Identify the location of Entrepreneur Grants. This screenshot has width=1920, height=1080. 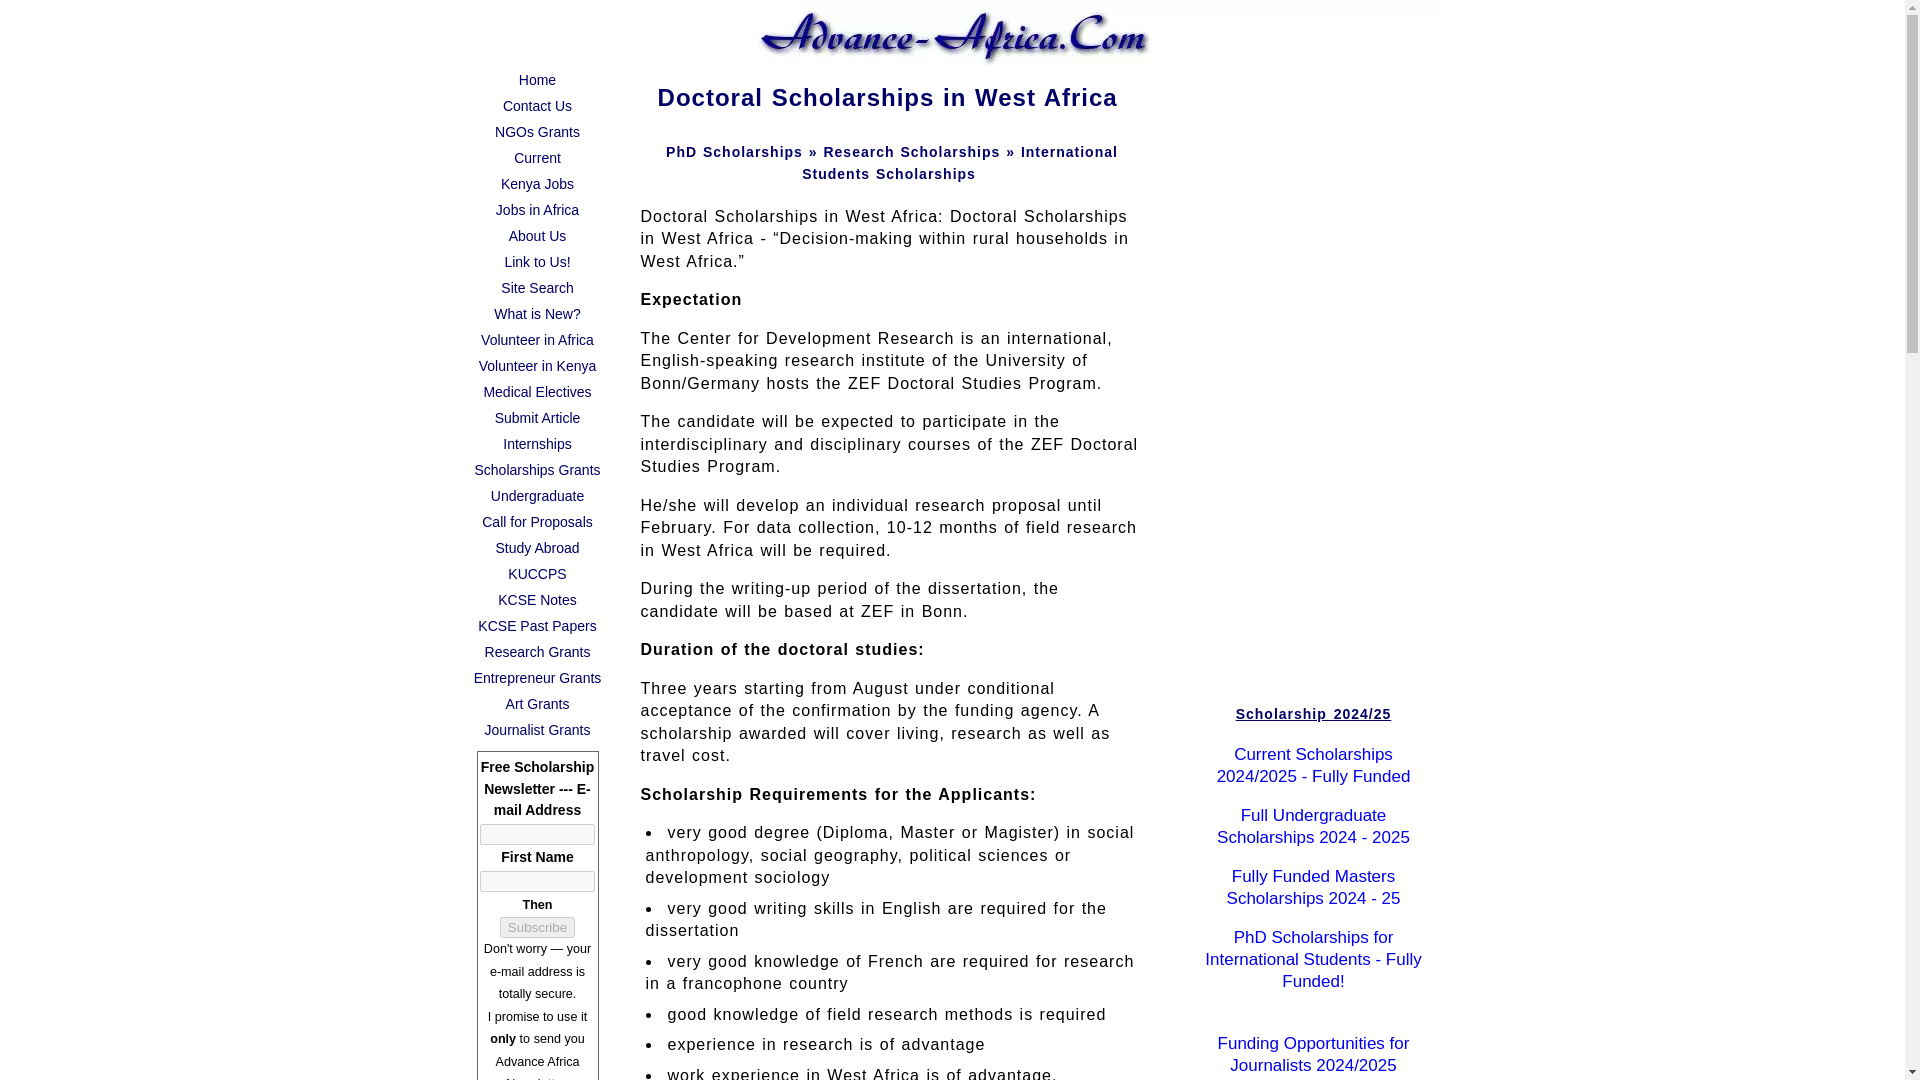
(537, 678).